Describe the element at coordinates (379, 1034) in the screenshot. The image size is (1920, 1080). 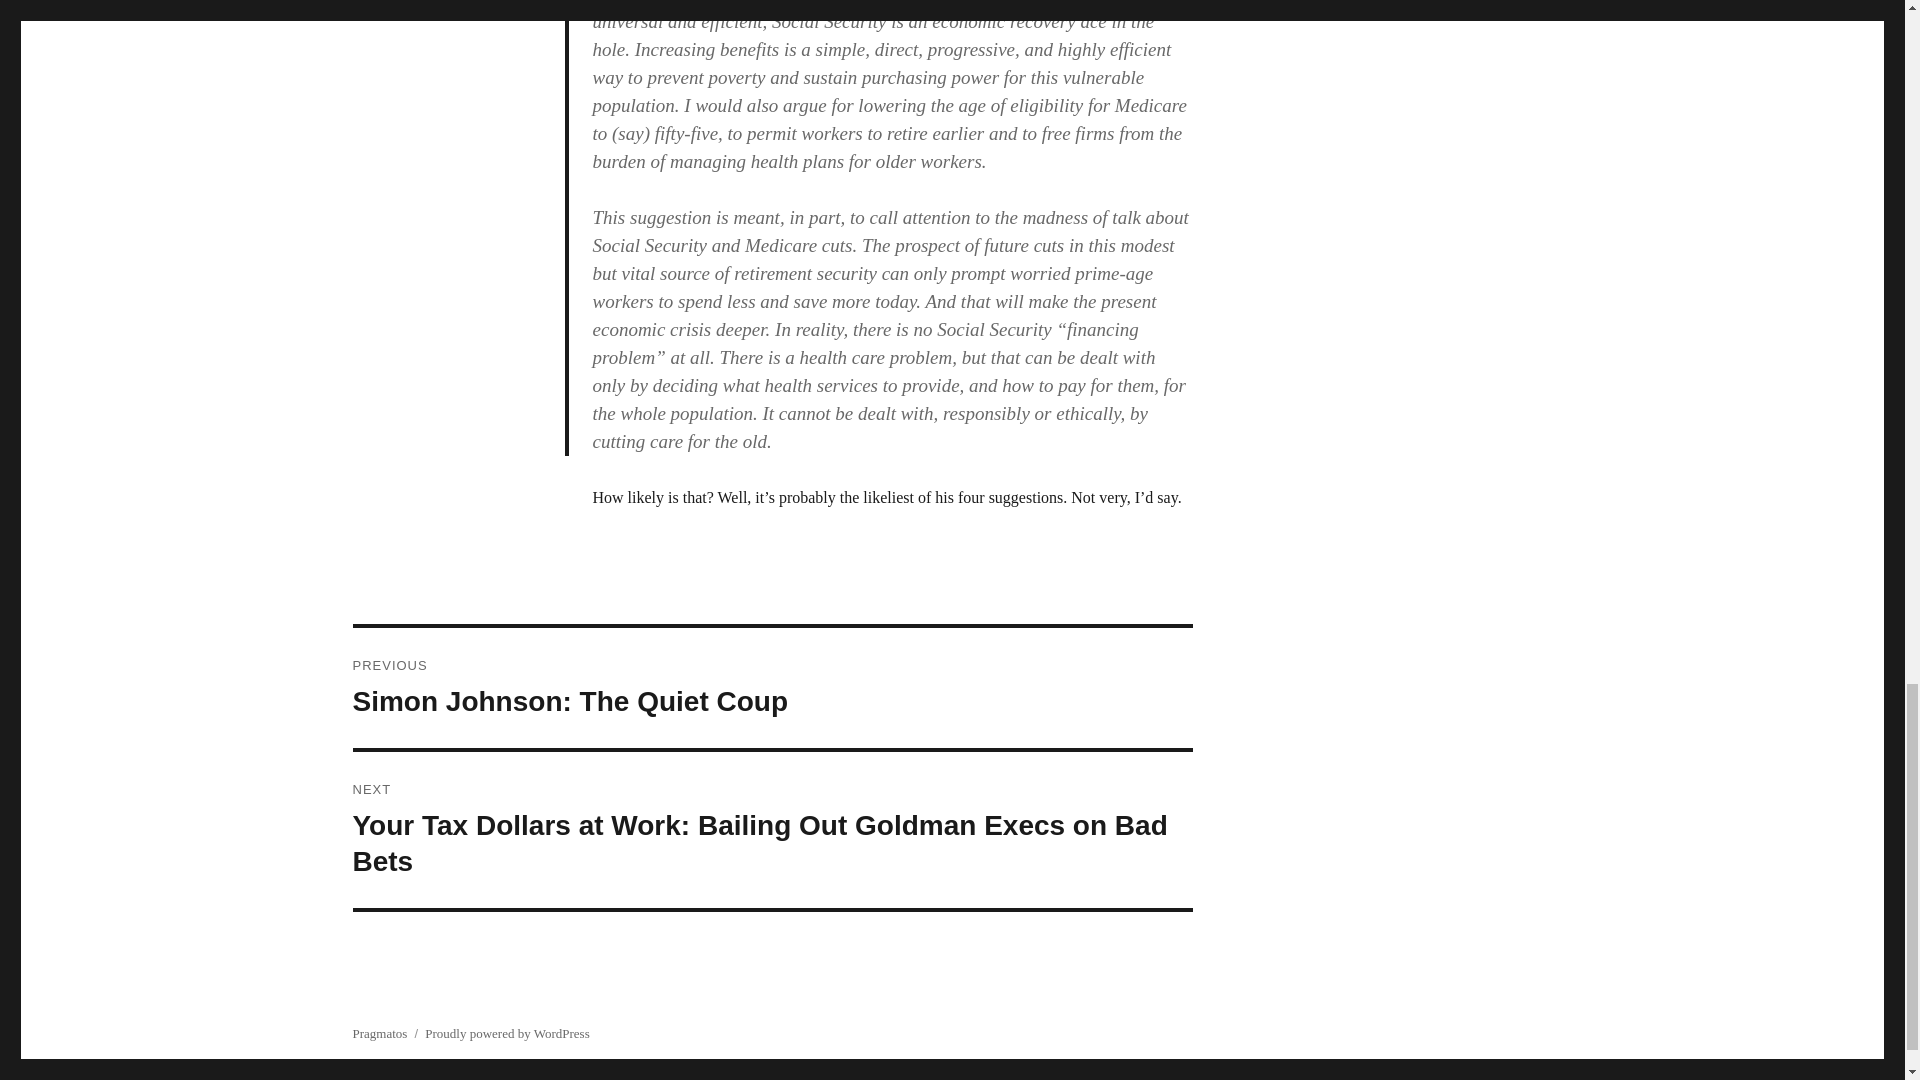
I see `Pragmatos` at that location.